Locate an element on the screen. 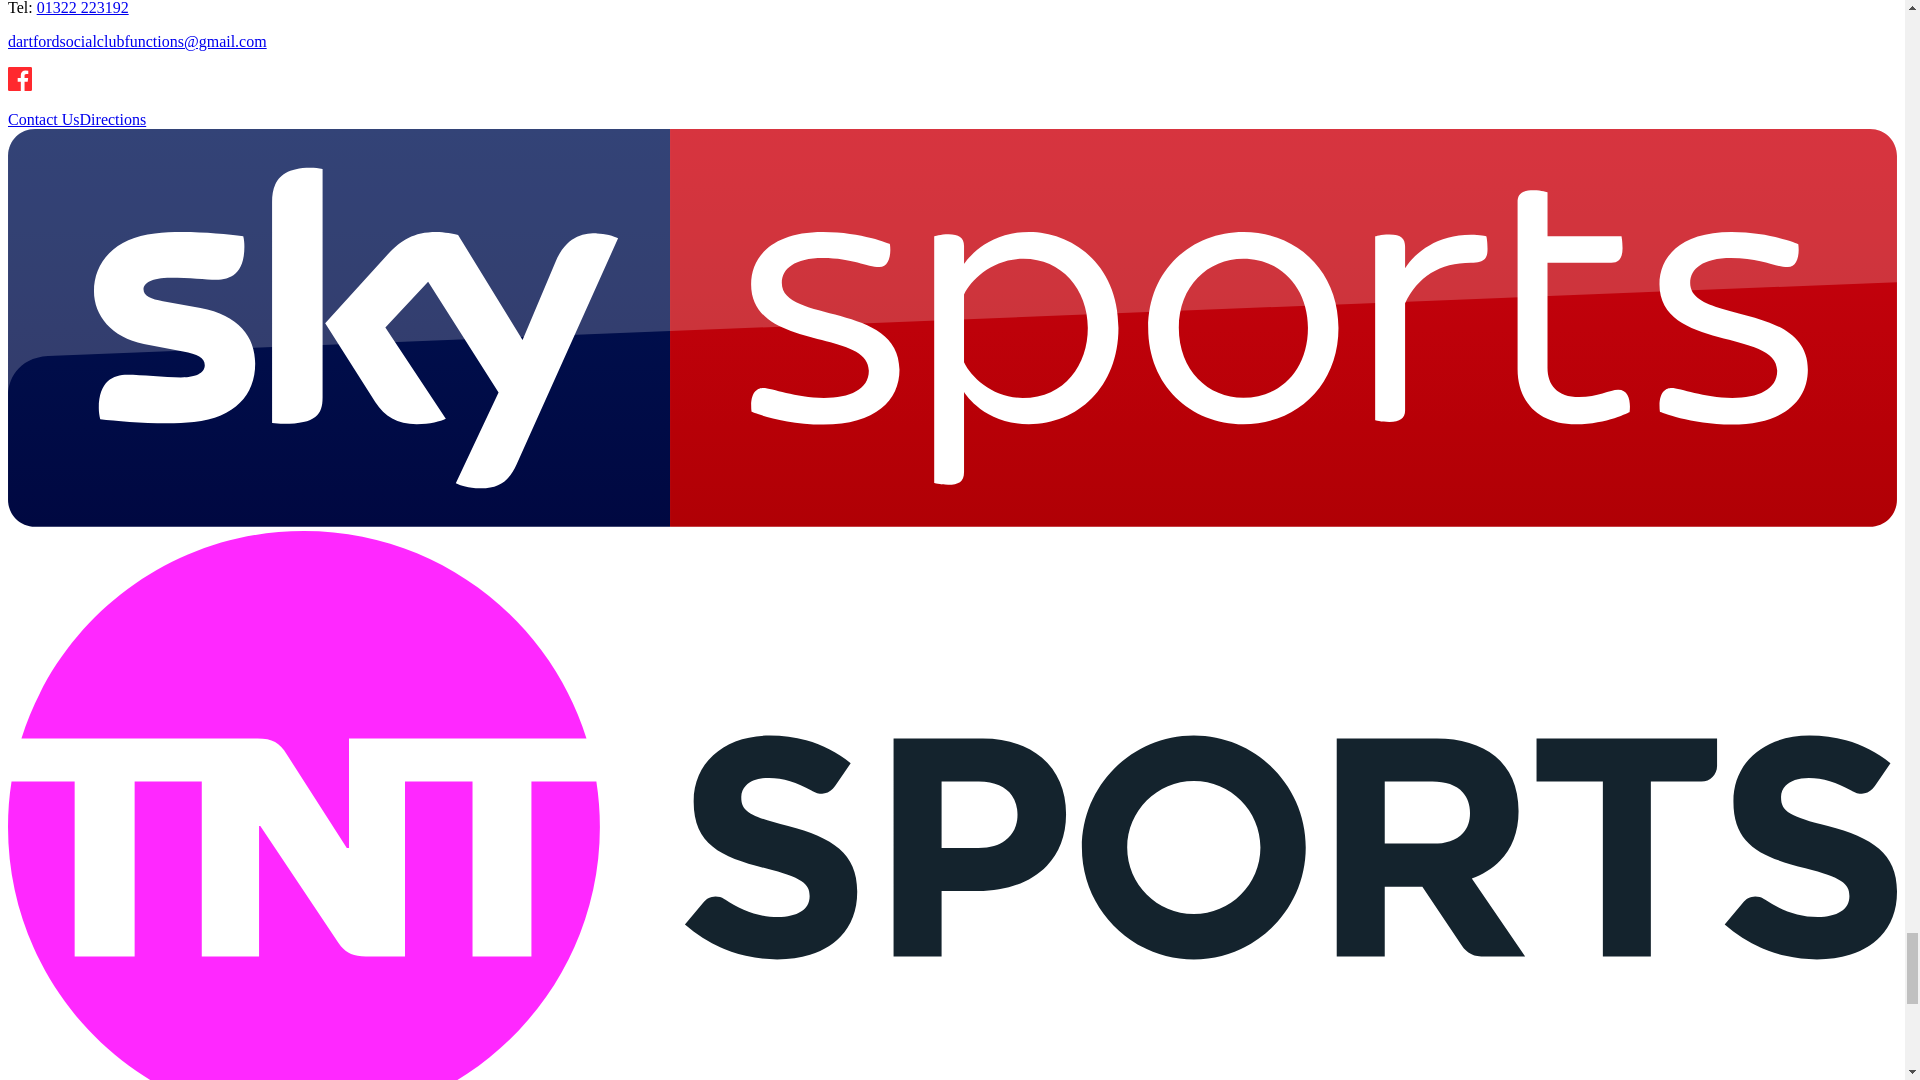  Directions is located at coordinates (114, 120).